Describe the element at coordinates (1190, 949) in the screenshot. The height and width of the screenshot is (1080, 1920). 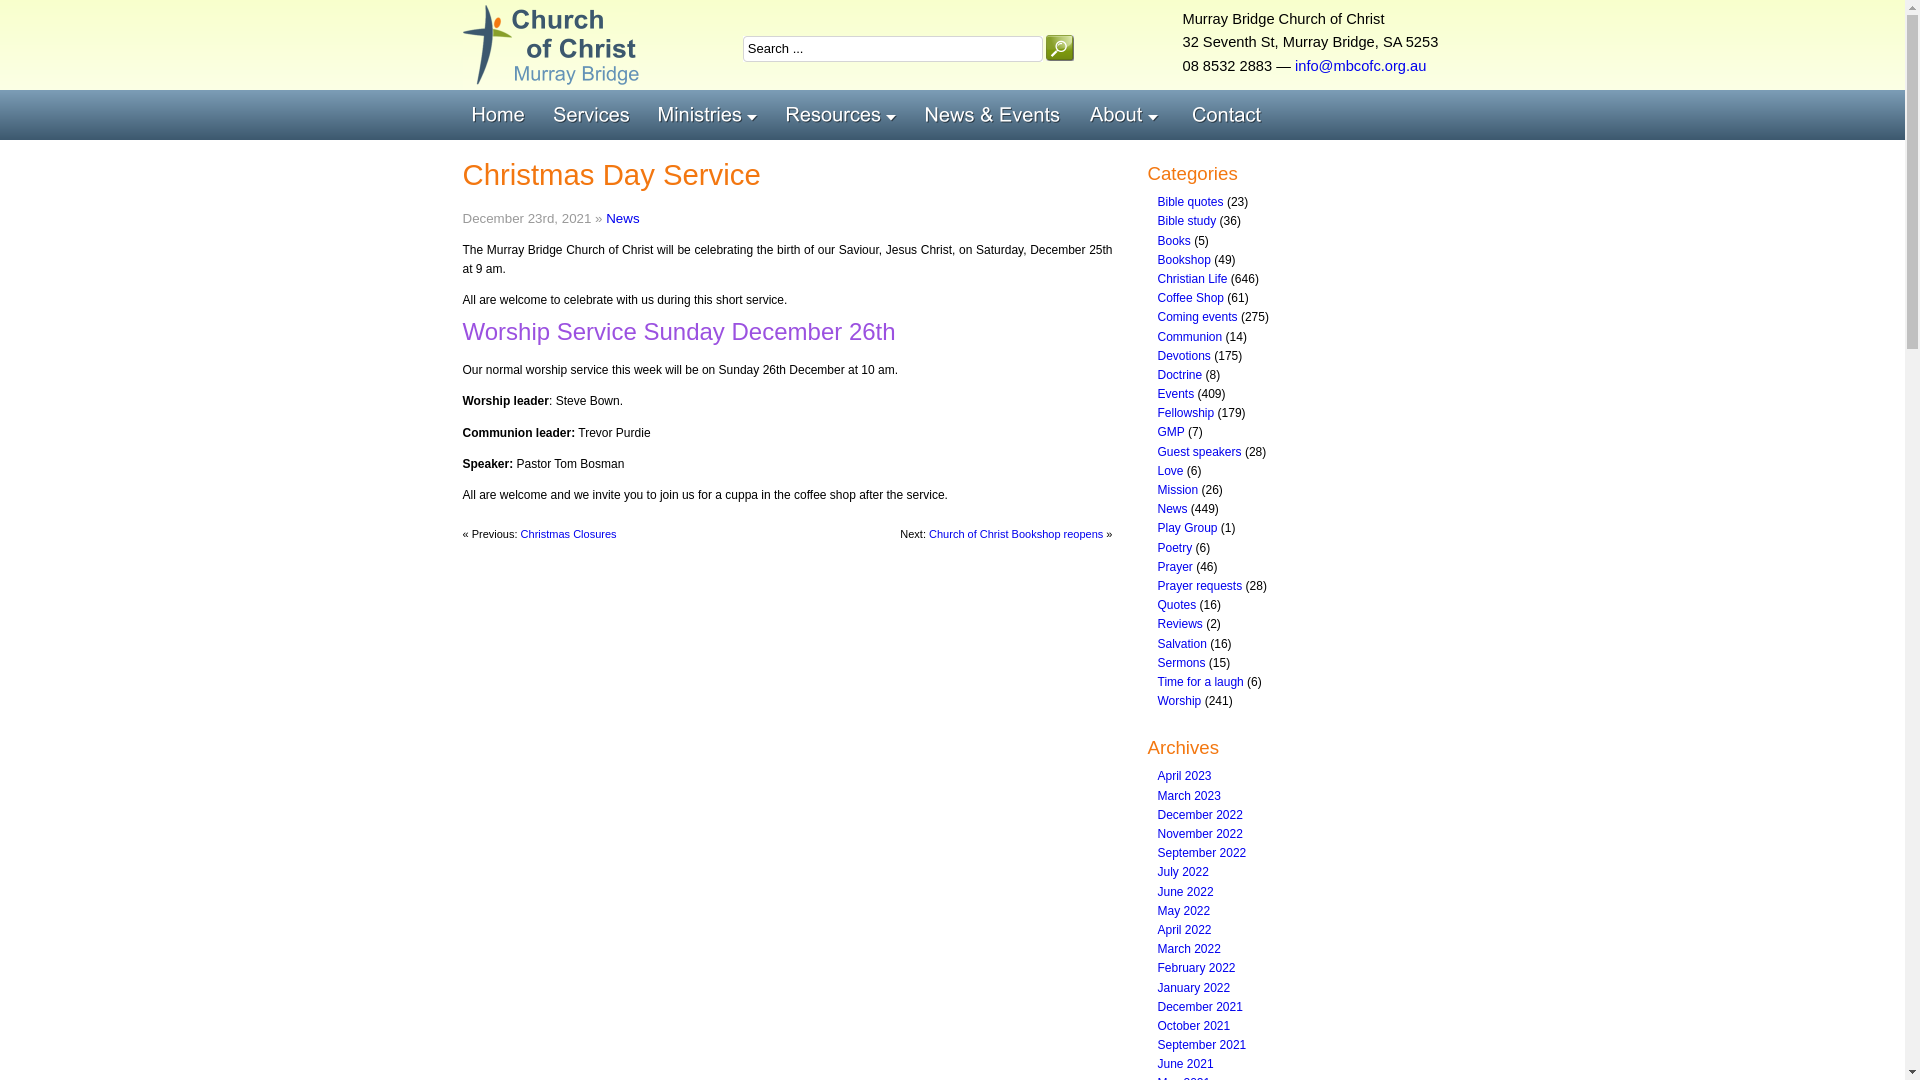
I see `March 2022` at that location.